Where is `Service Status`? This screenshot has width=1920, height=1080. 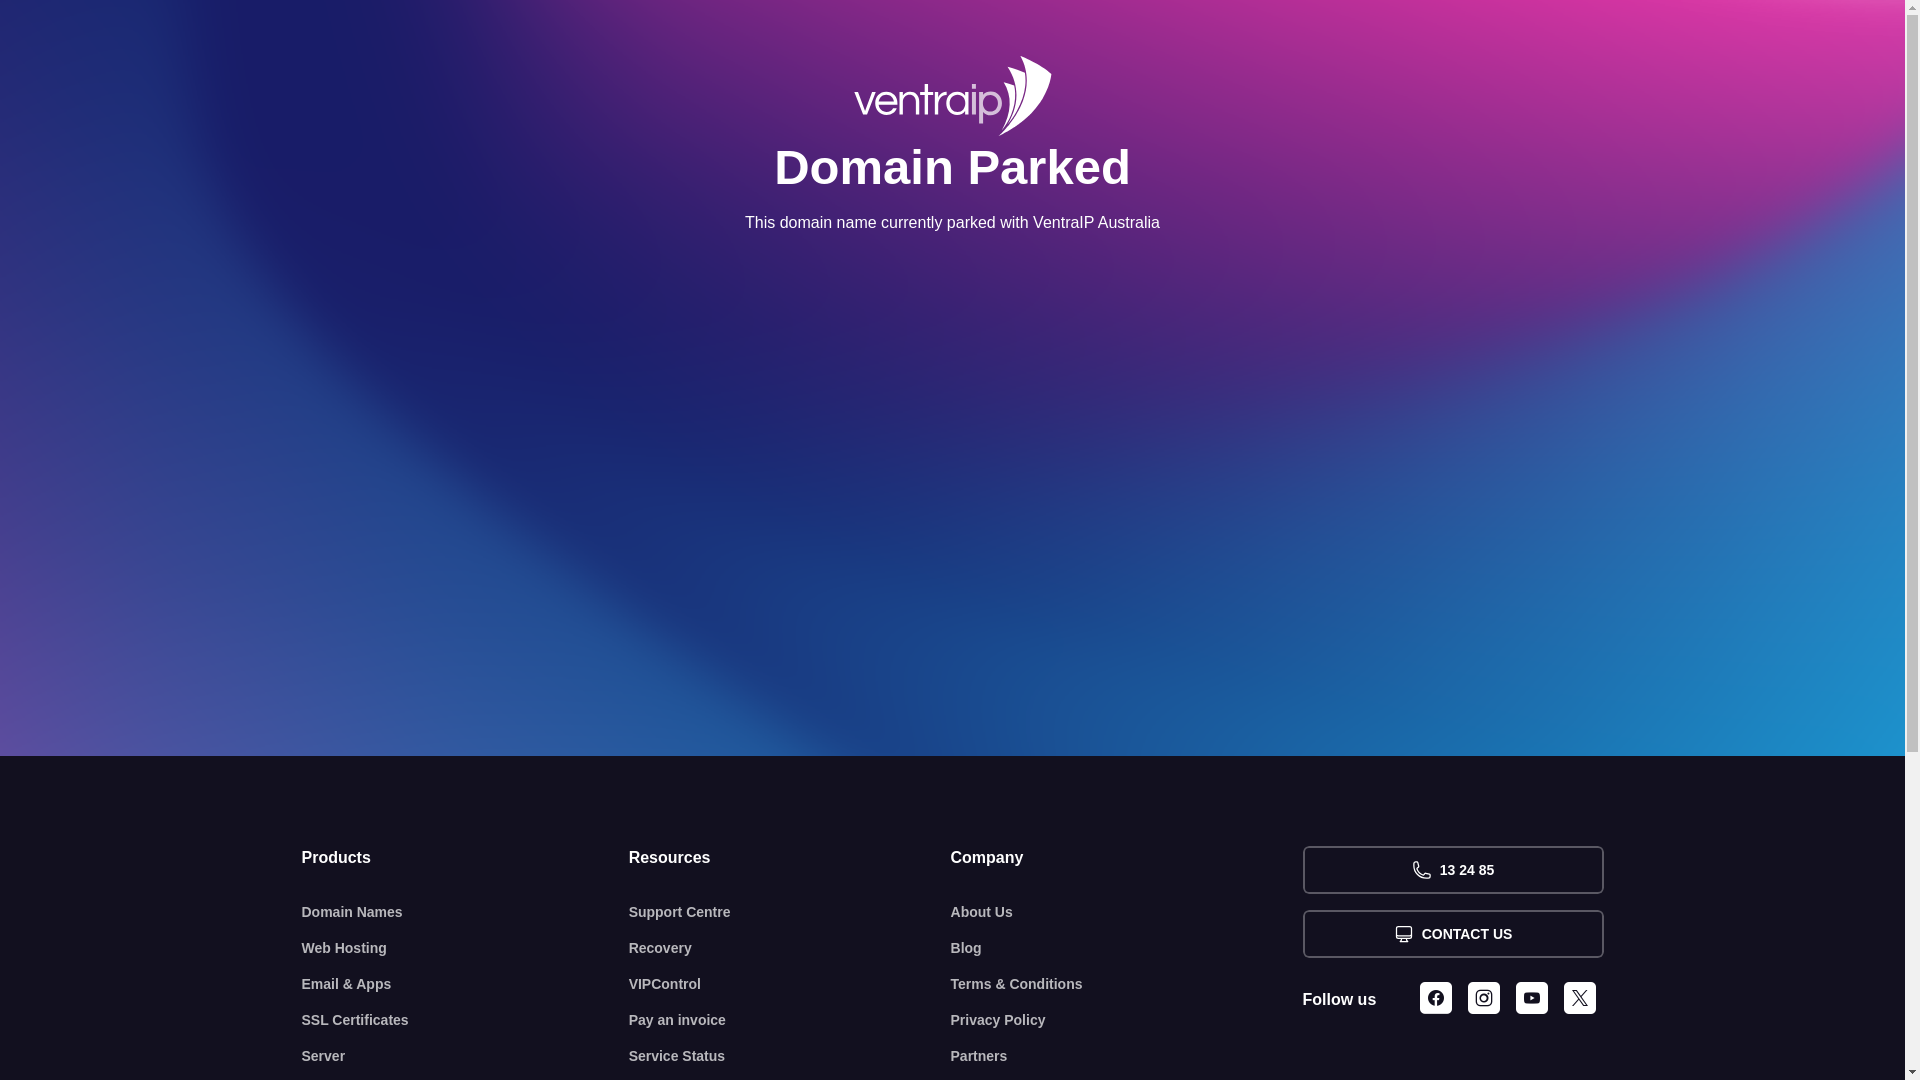
Service Status is located at coordinates (790, 1056).